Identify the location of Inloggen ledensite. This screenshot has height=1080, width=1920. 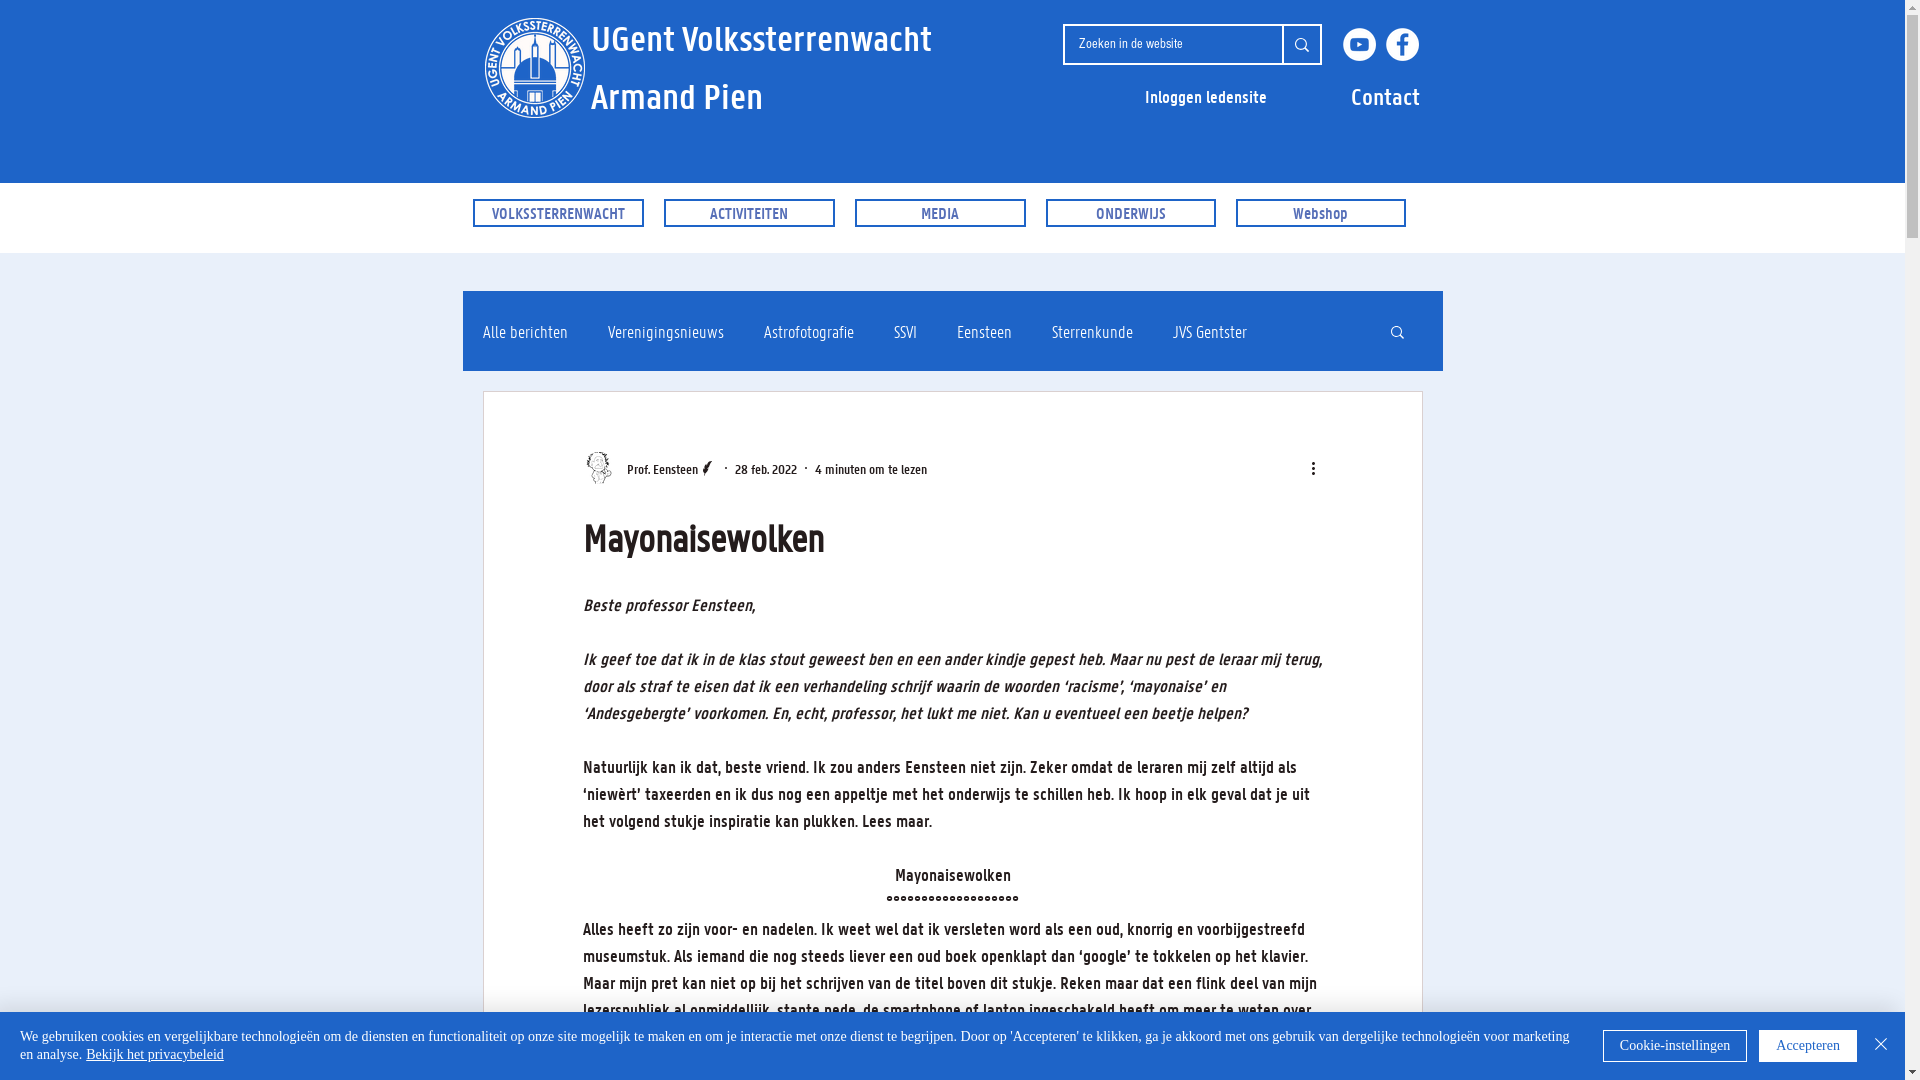
(1205, 96).